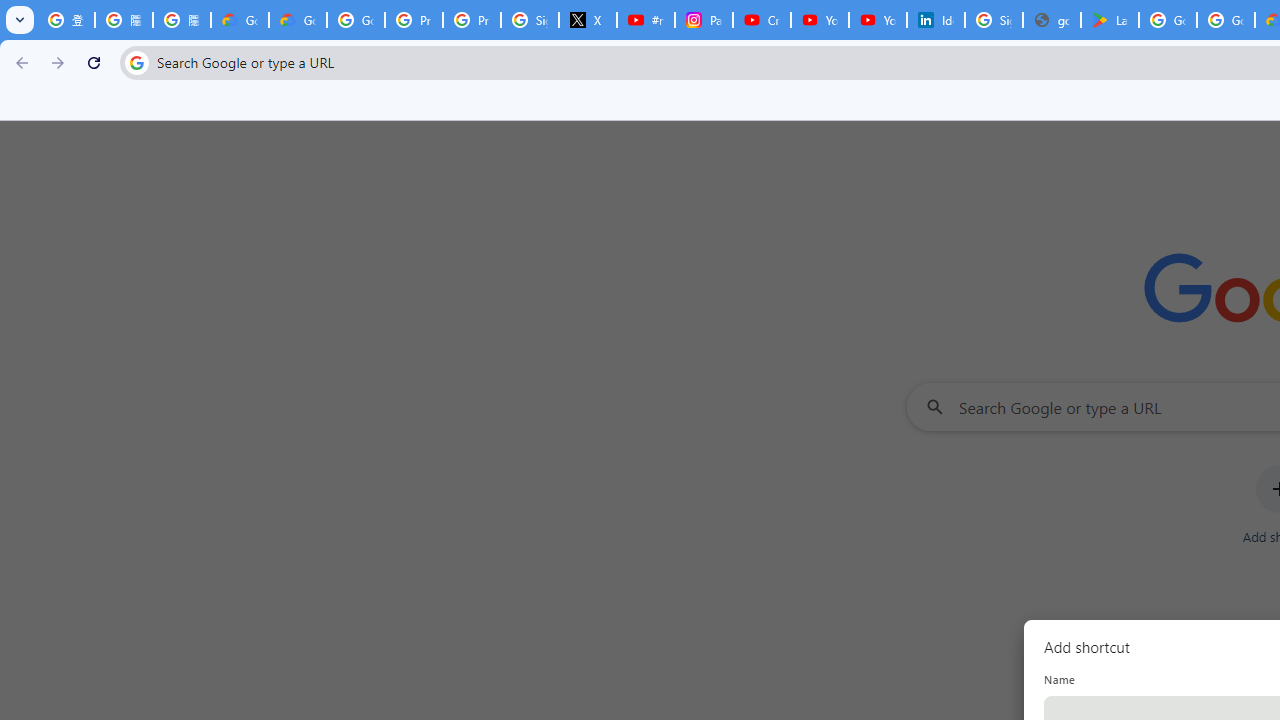  Describe the element at coordinates (878, 20) in the screenshot. I see `YouTube Culture & Trends - YouTube Top 10, 2021` at that location.